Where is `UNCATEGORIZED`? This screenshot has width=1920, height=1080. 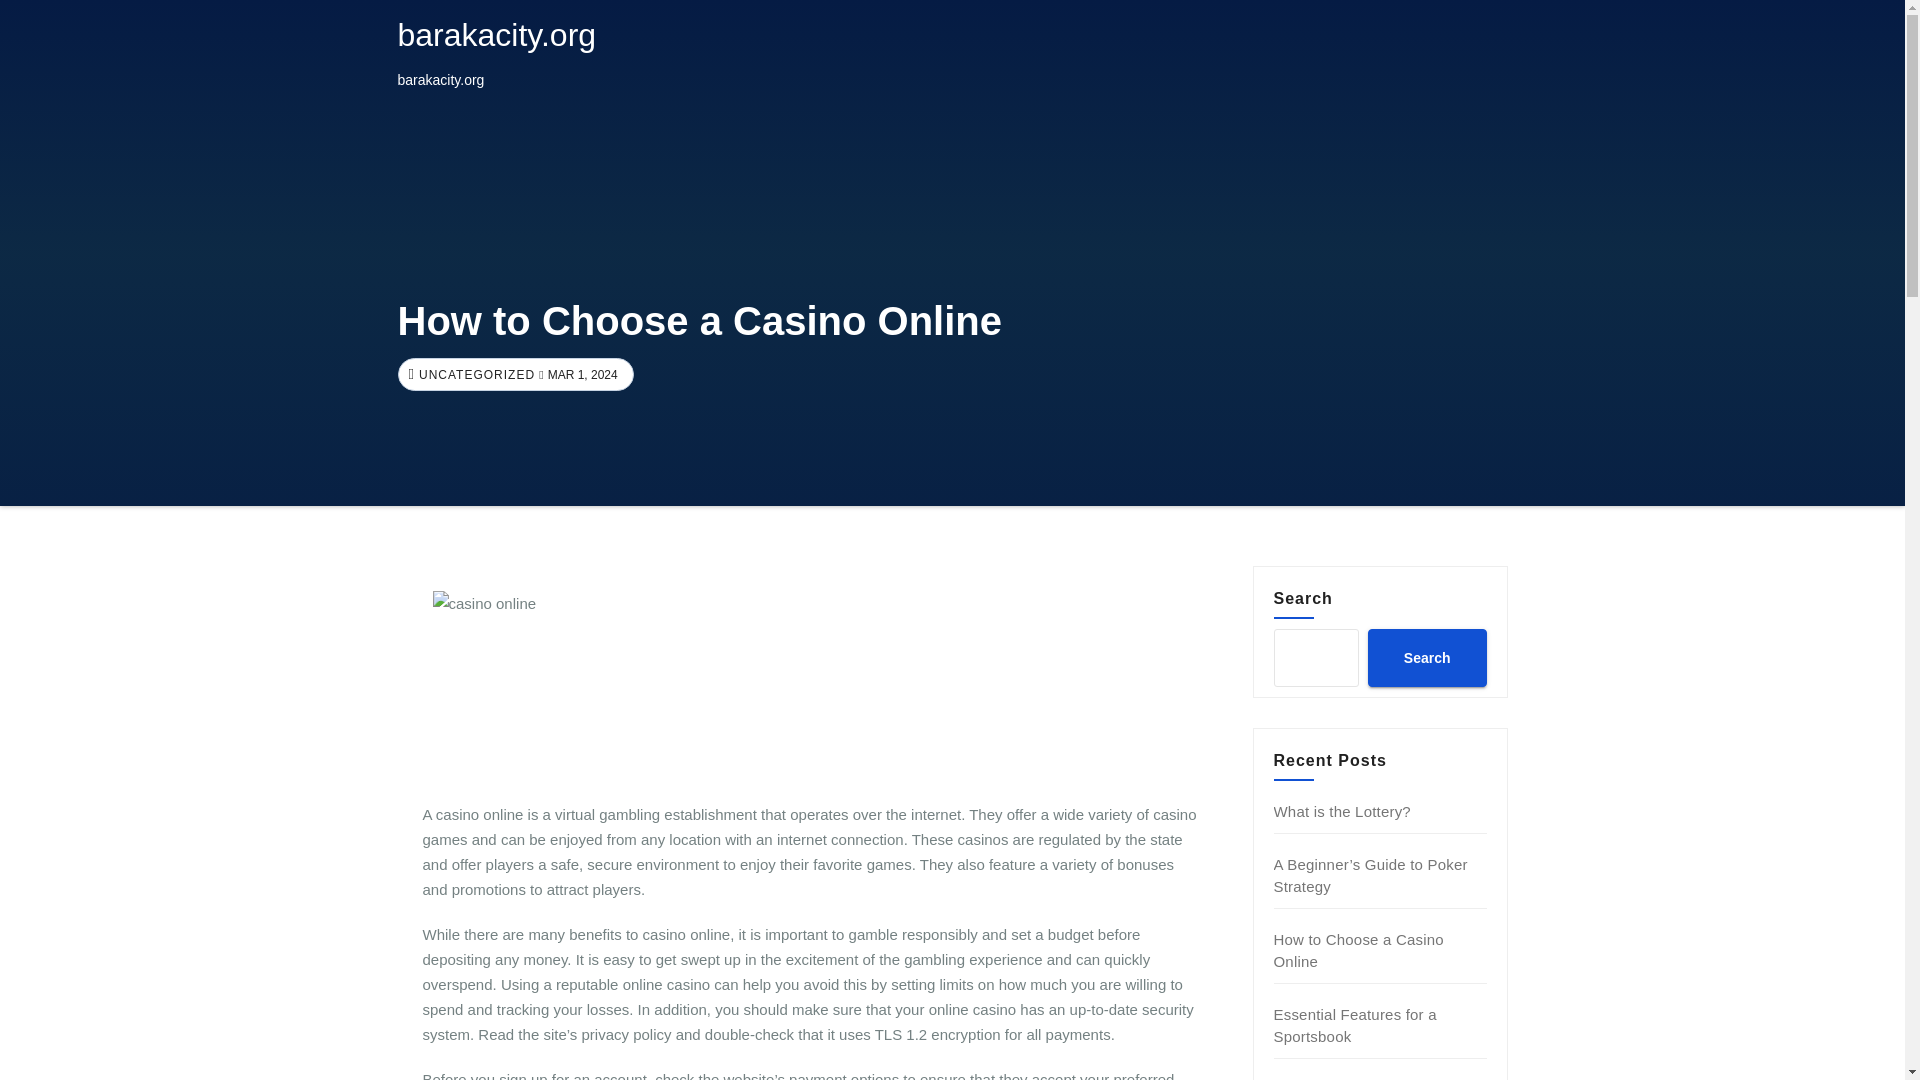
UNCATEGORIZED is located at coordinates (474, 375).